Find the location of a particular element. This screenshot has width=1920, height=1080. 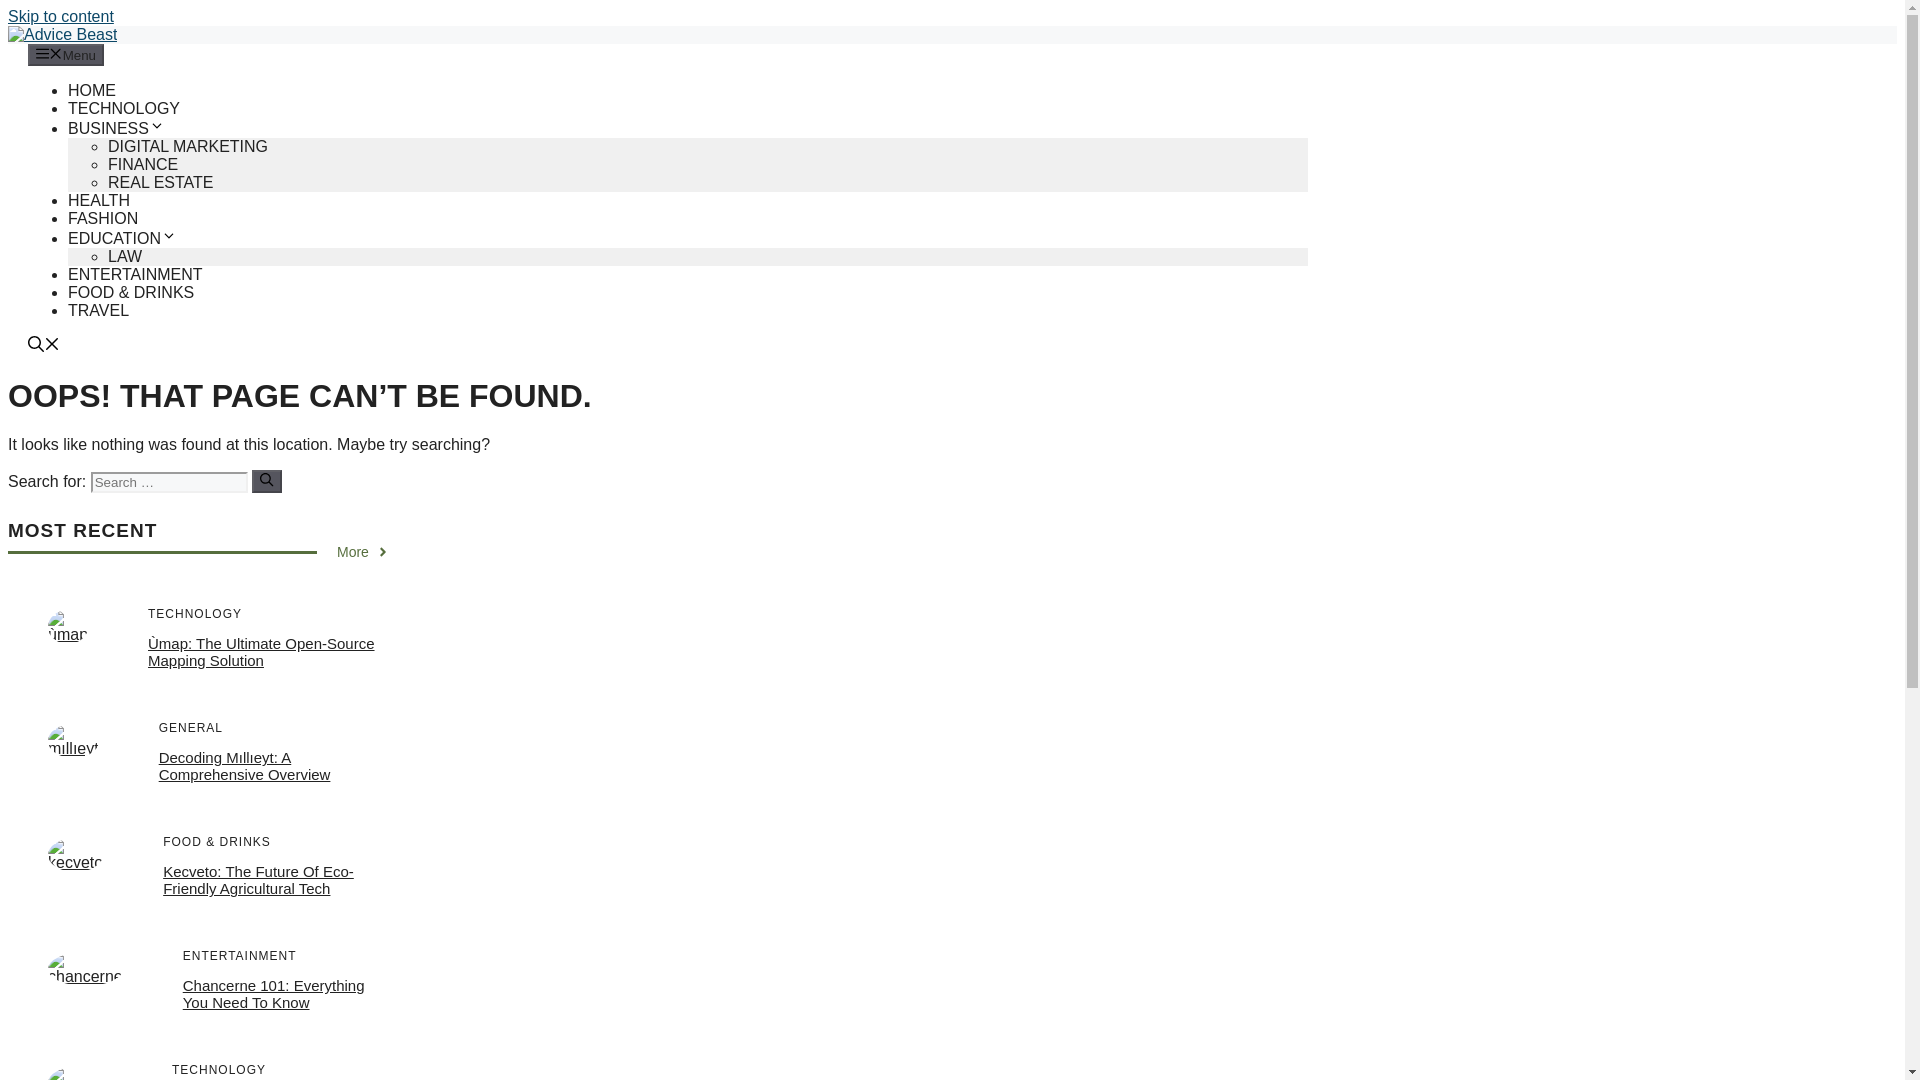

ENTERTAINMENT is located at coordinates (135, 274).